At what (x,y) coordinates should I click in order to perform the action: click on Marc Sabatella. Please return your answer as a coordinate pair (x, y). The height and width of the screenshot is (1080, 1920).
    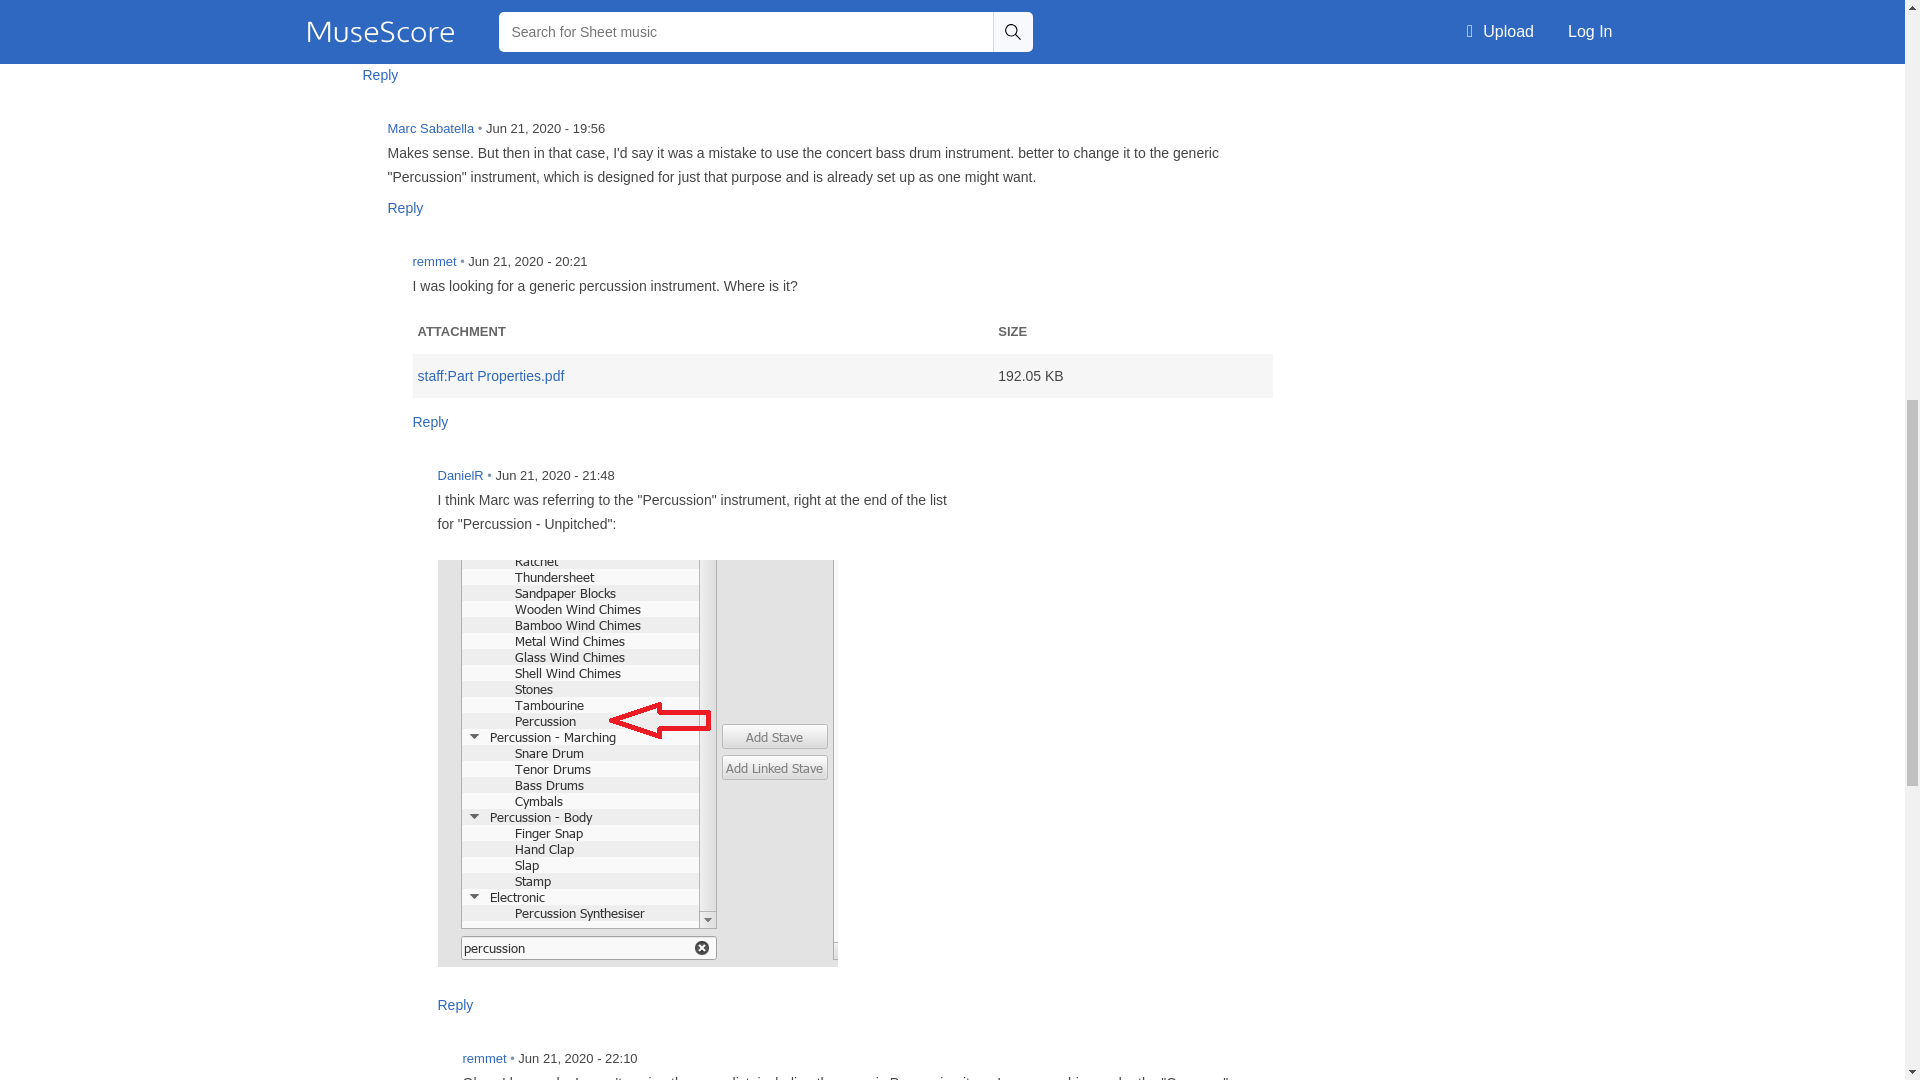
    Looking at the image, I should click on (352, 140).